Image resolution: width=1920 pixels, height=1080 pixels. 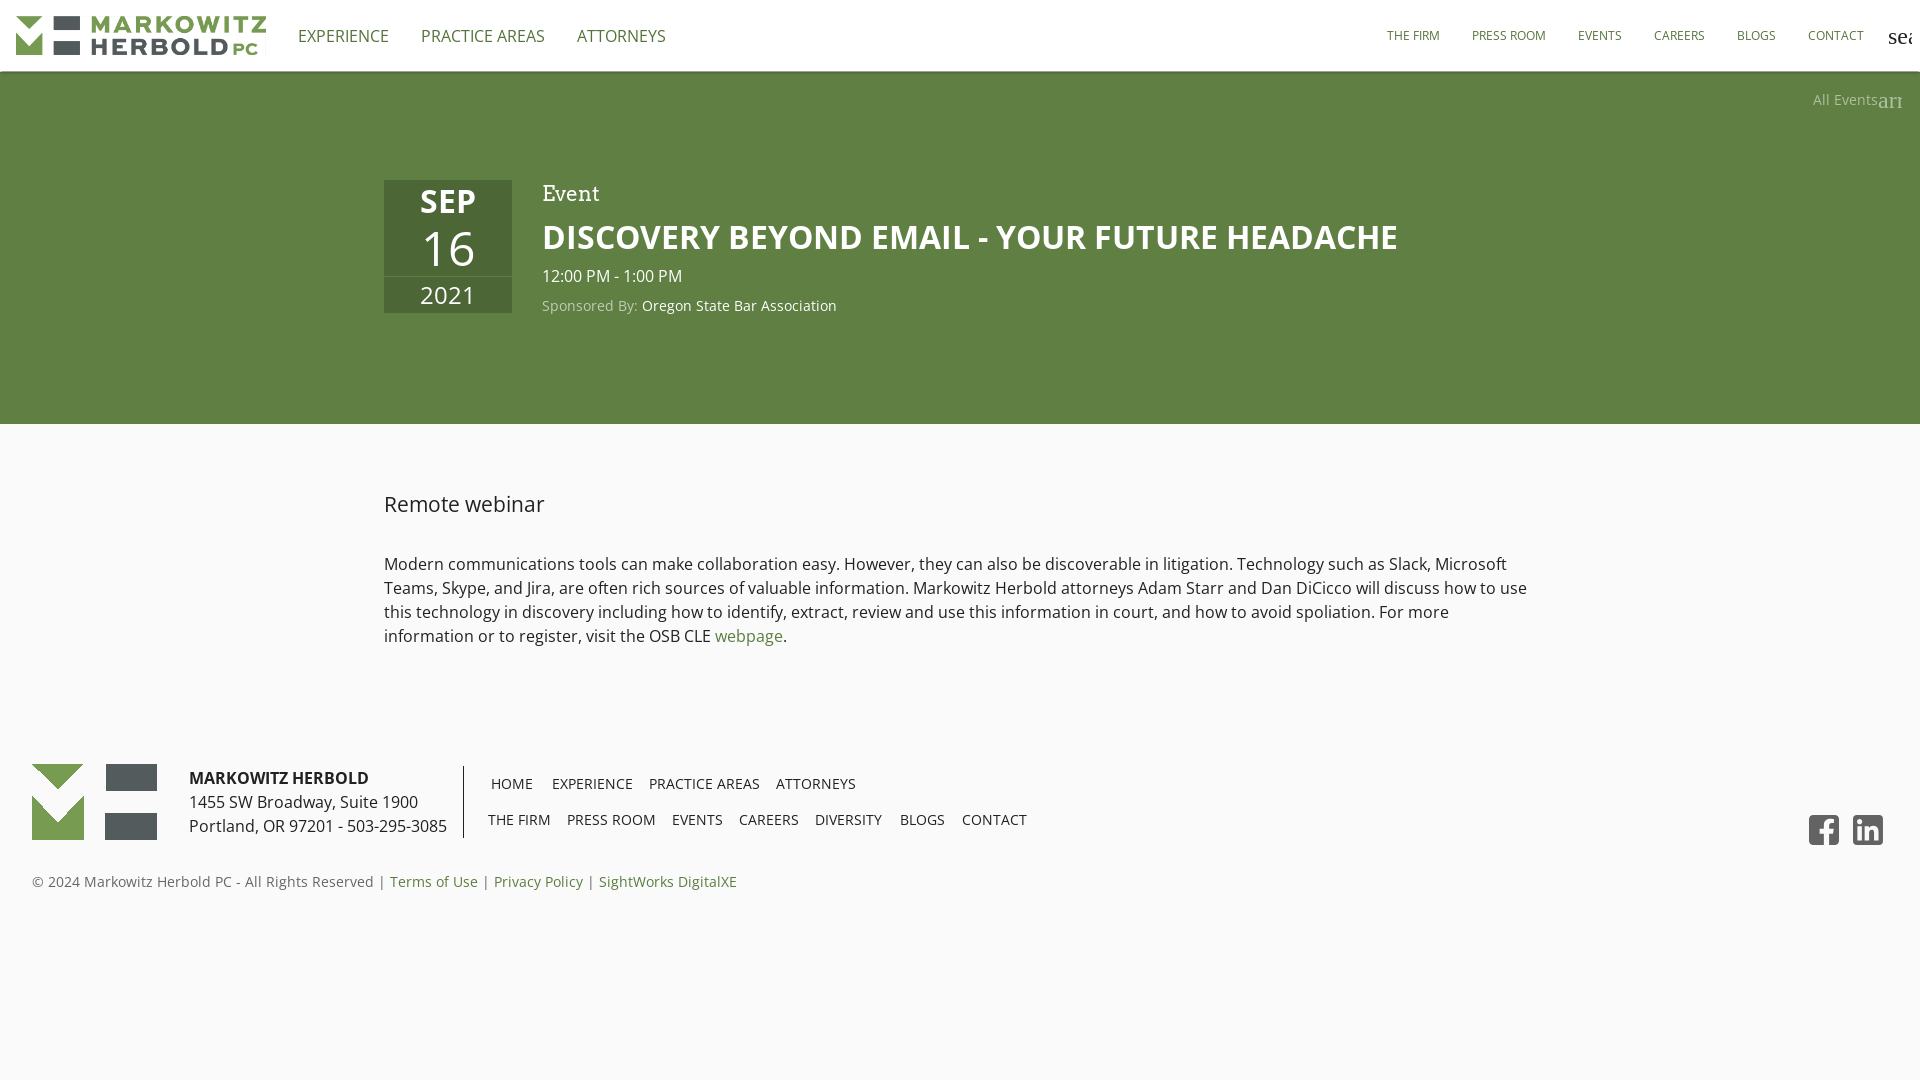 What do you see at coordinates (922, 820) in the screenshot?
I see `BLOGS` at bounding box center [922, 820].